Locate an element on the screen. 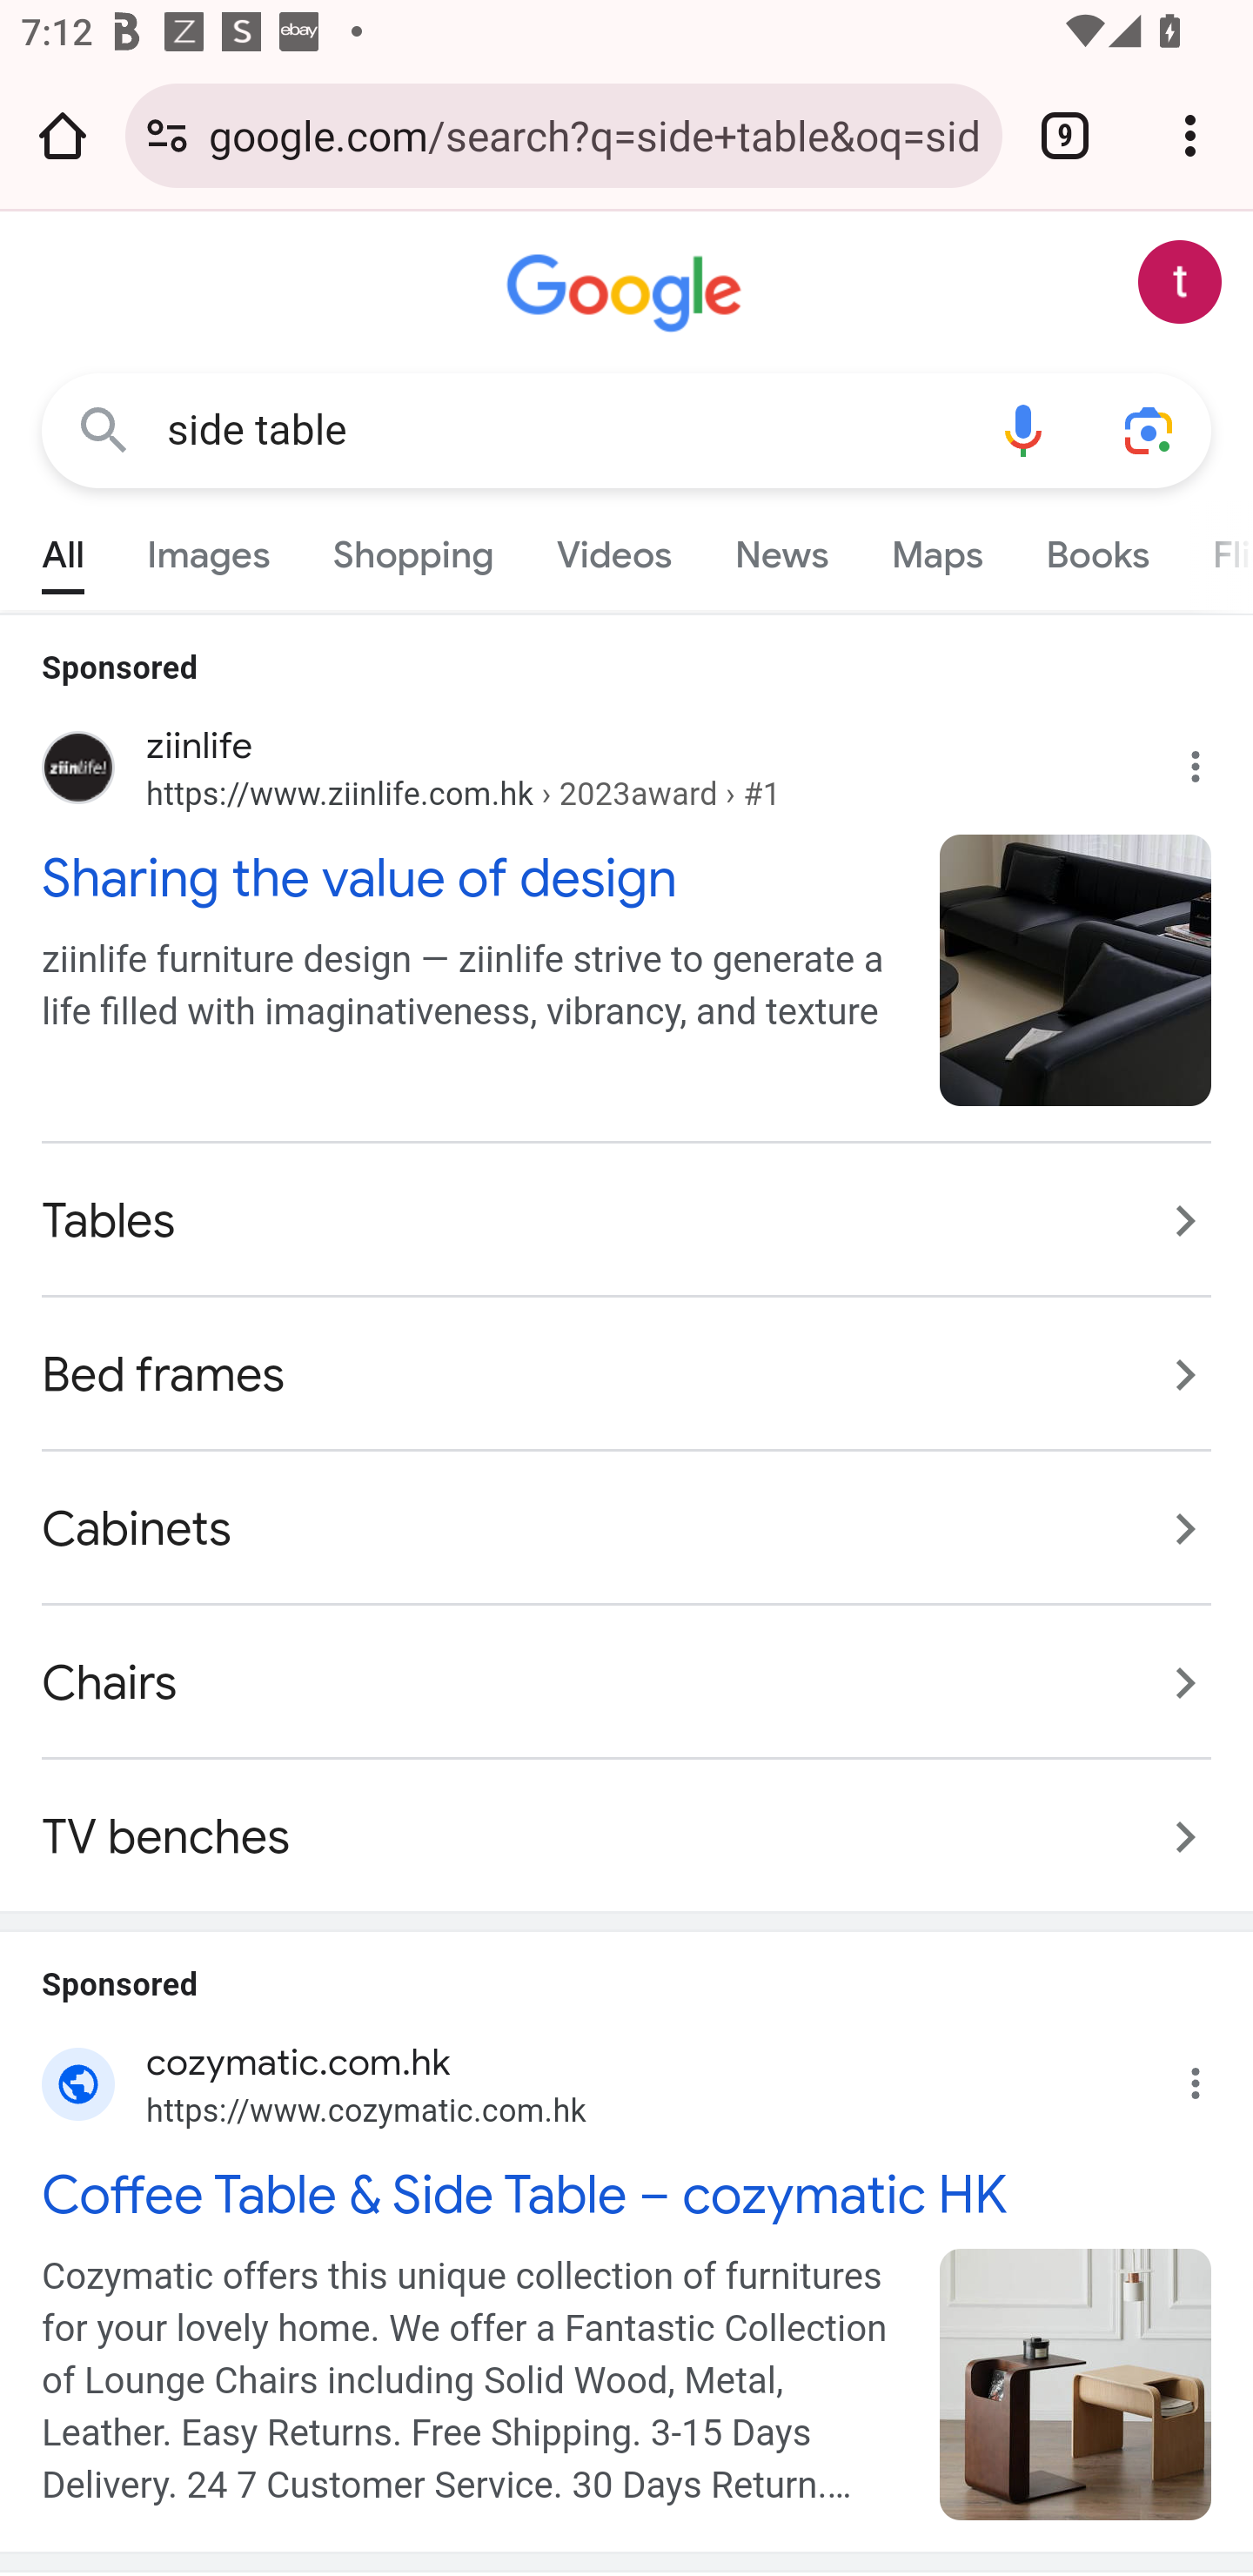 The width and height of the screenshot is (1253, 2576). Coffee Table & Side Table – cozymatic HK is located at coordinates (626, 2196).